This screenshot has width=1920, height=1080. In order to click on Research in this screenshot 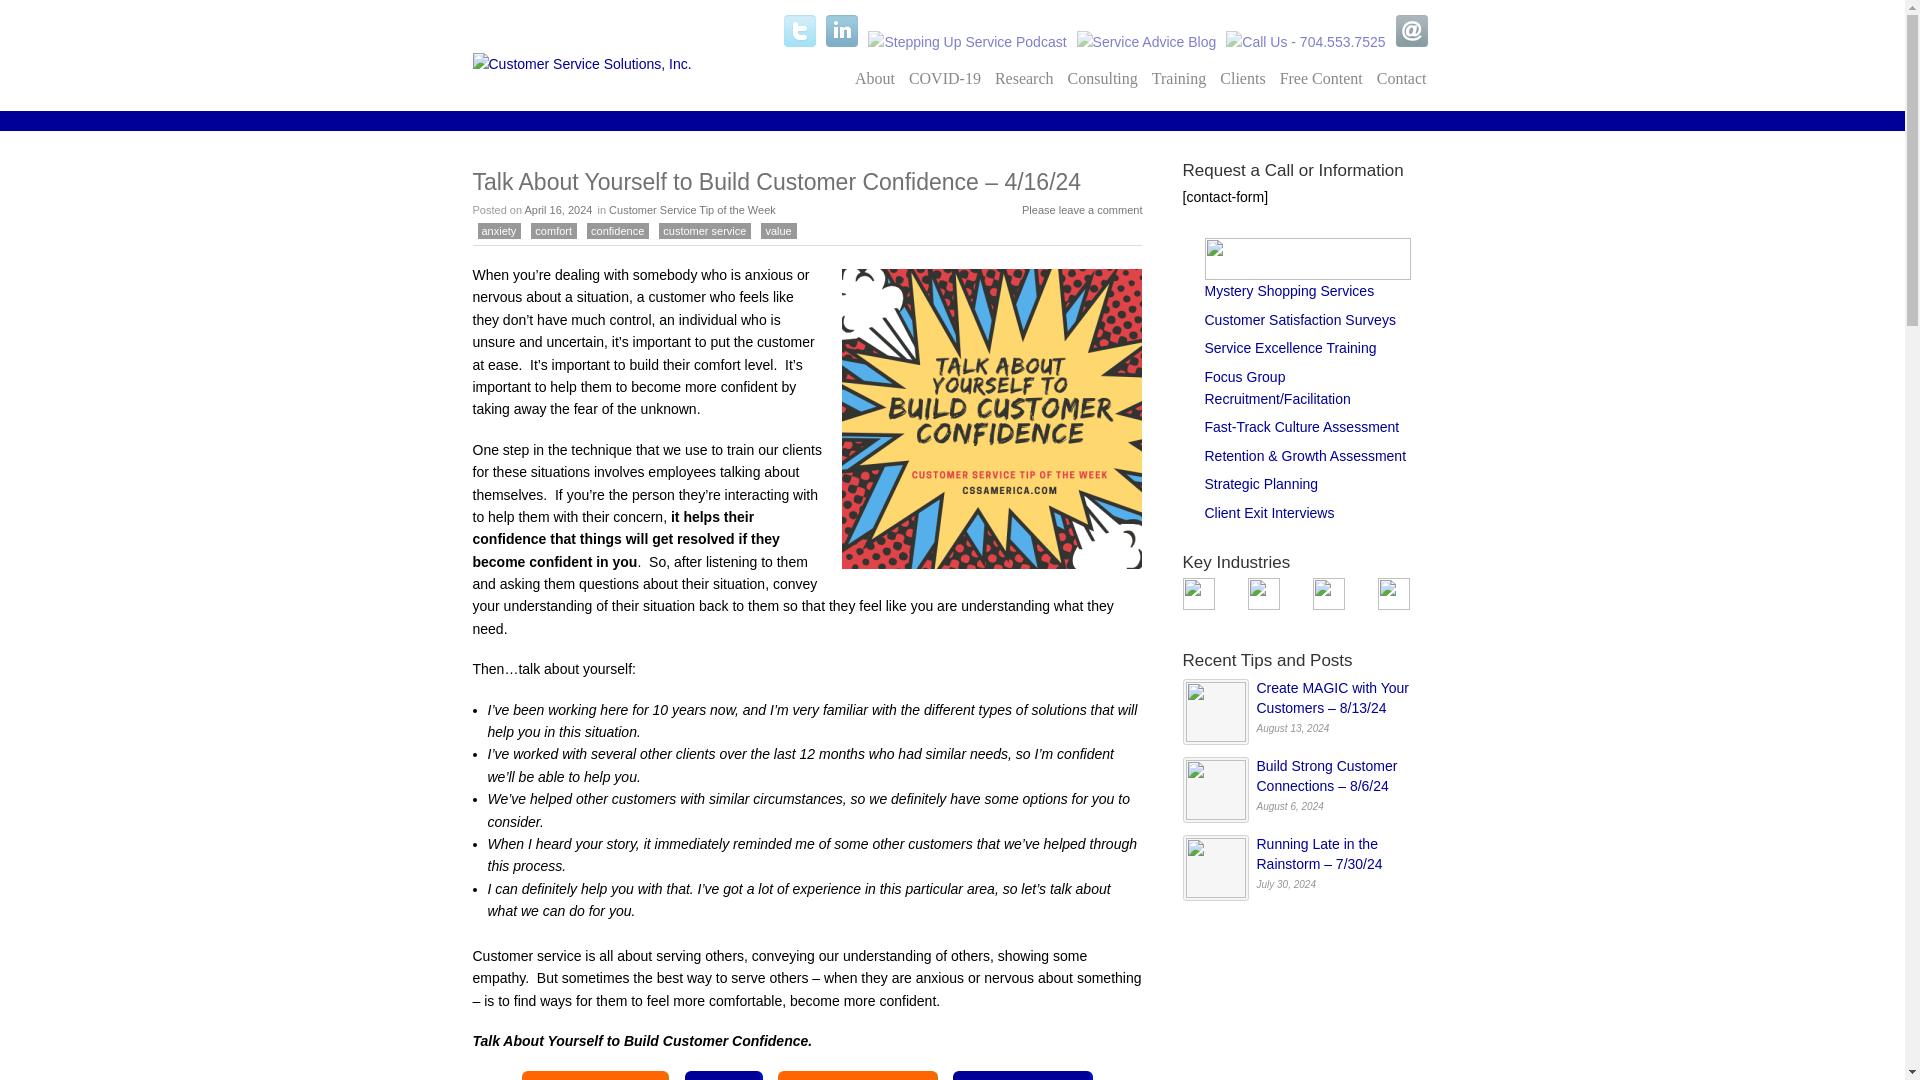, I will do `click(1024, 78)`.